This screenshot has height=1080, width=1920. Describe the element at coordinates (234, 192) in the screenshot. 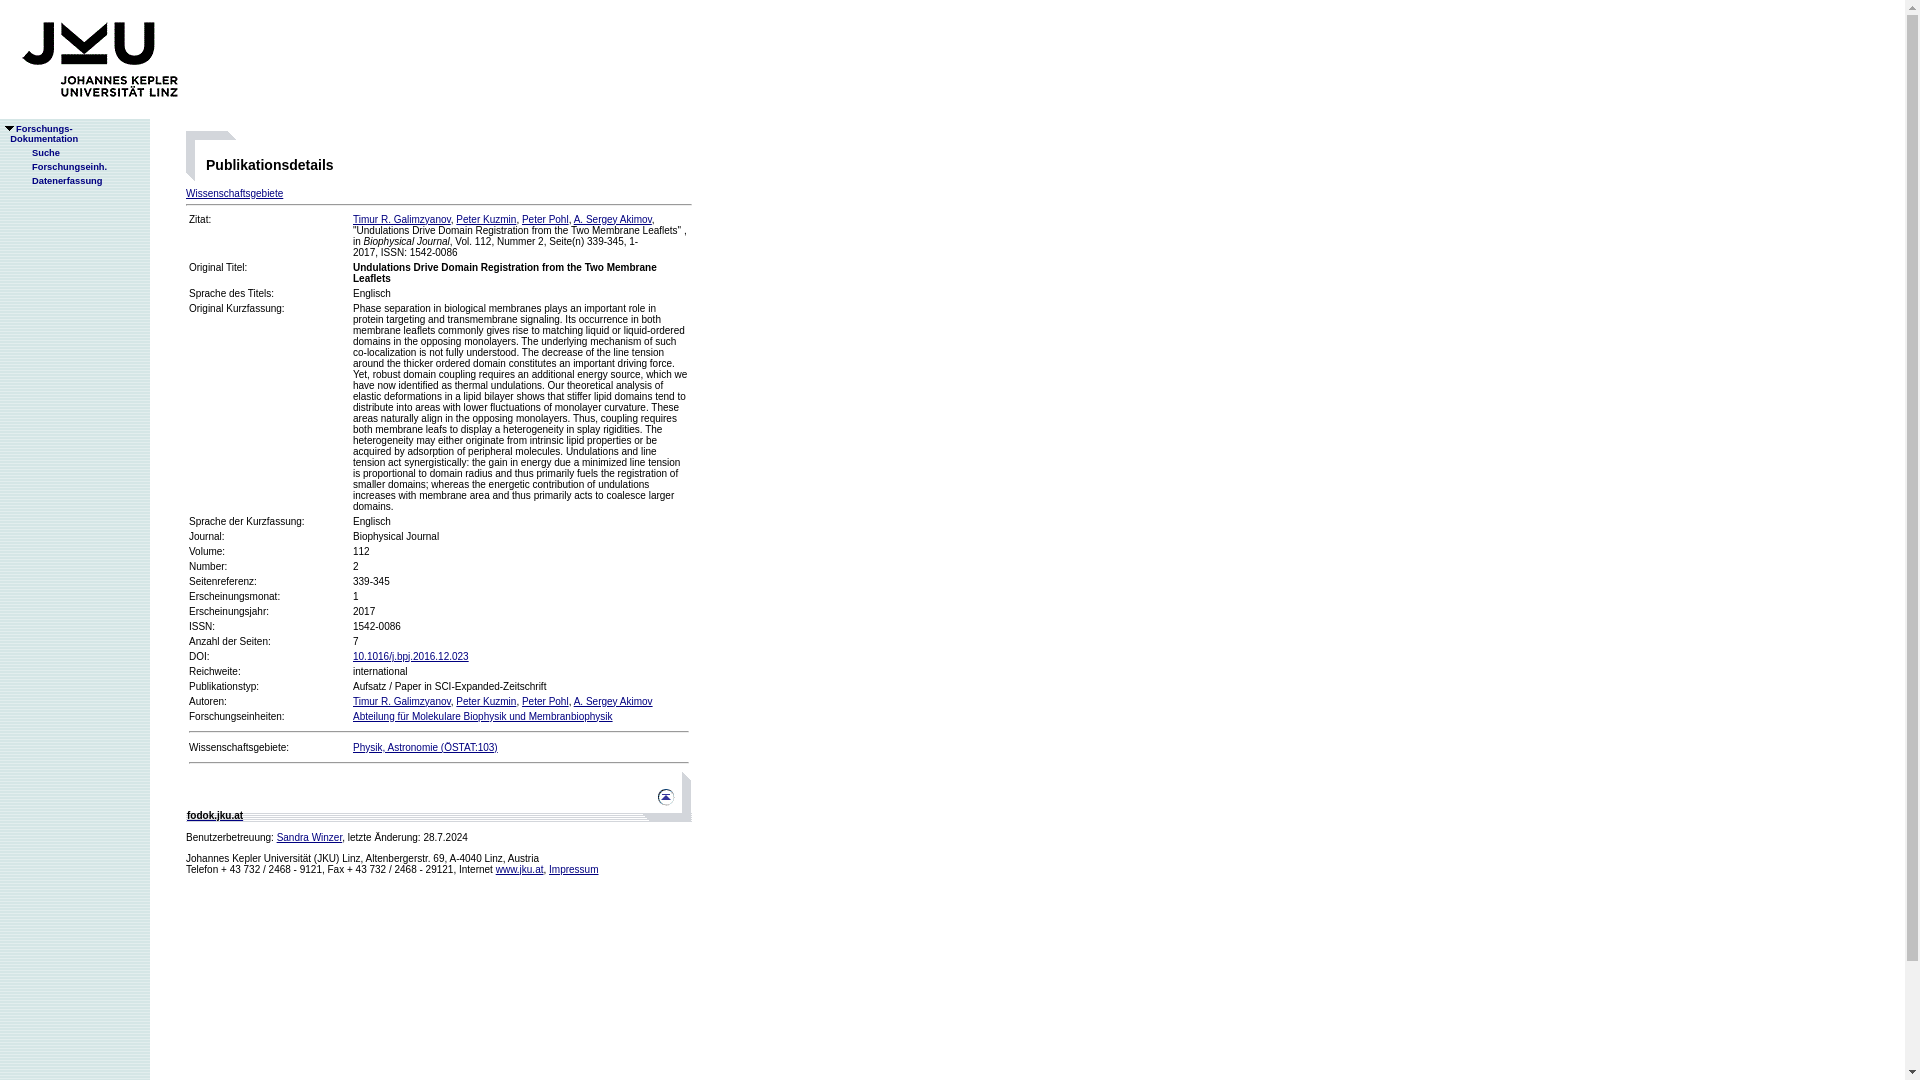

I see `www.jku.at` at that location.